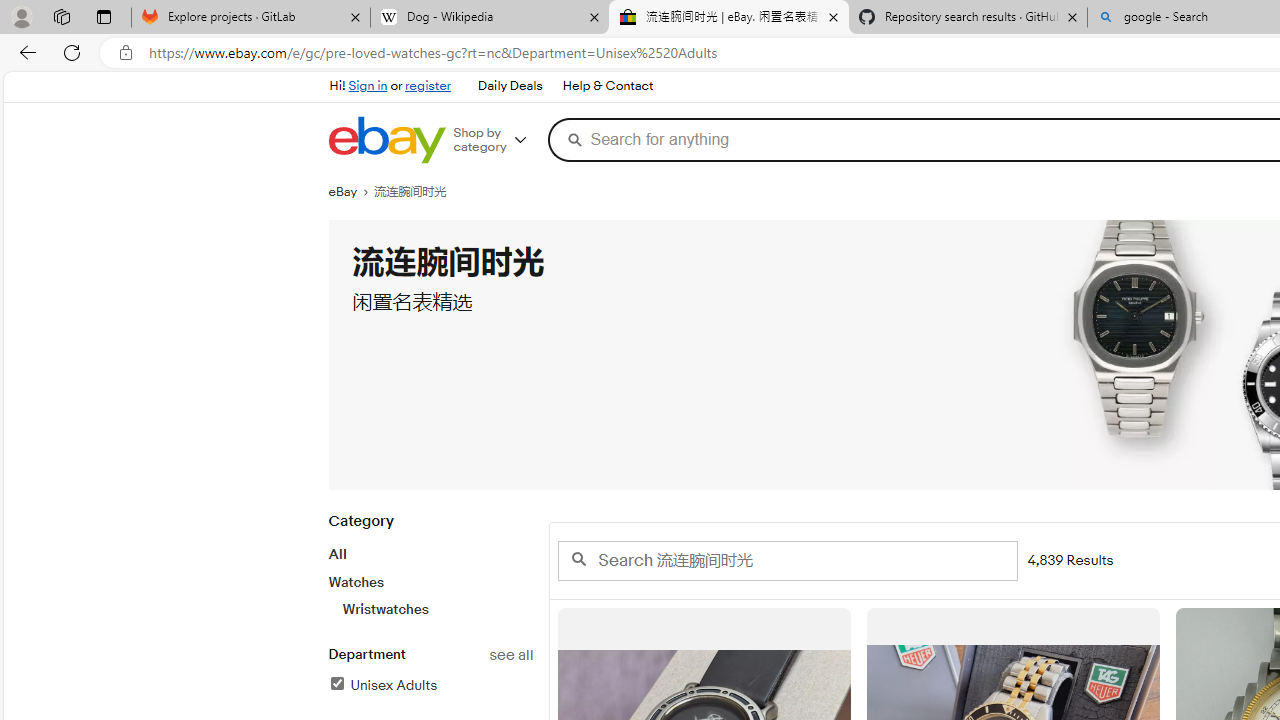 The image size is (1280, 720). Describe the element at coordinates (351, 192) in the screenshot. I see `eBay` at that location.